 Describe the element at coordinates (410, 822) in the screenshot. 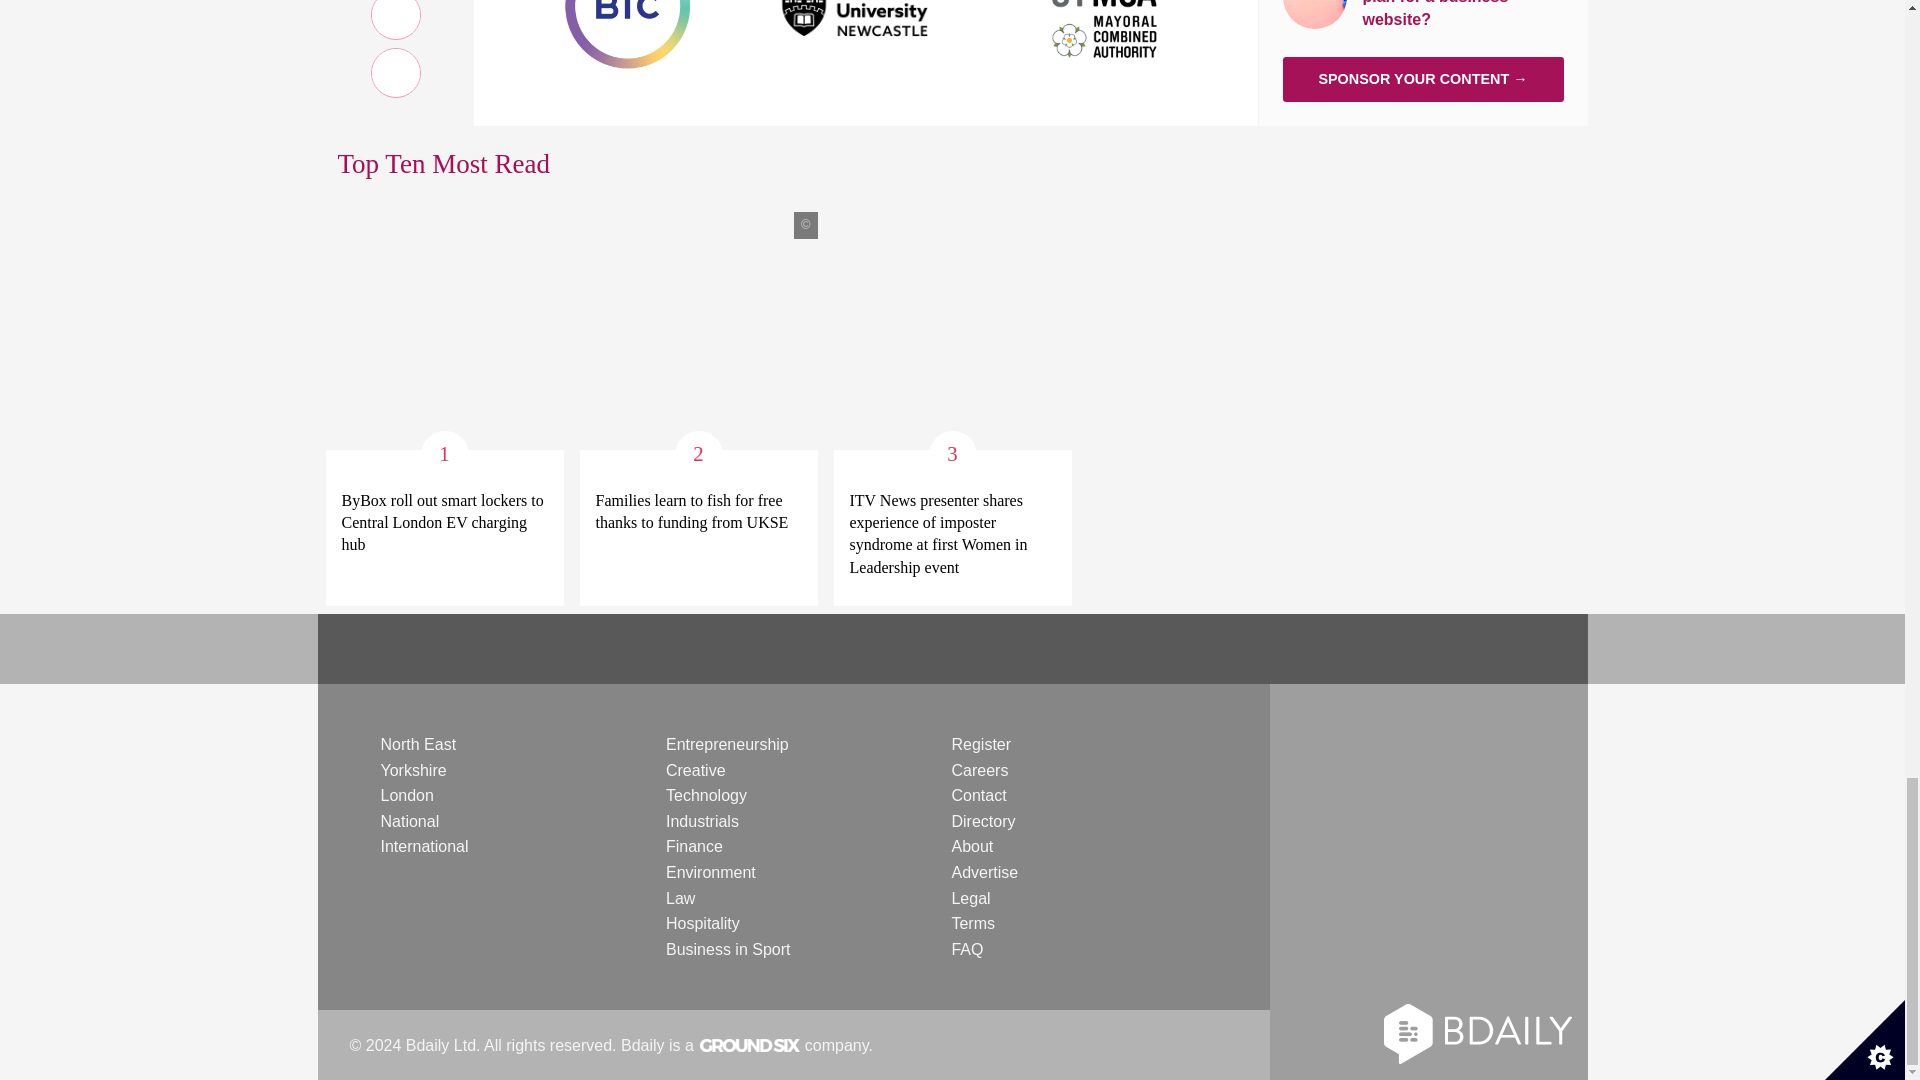

I see `National` at that location.